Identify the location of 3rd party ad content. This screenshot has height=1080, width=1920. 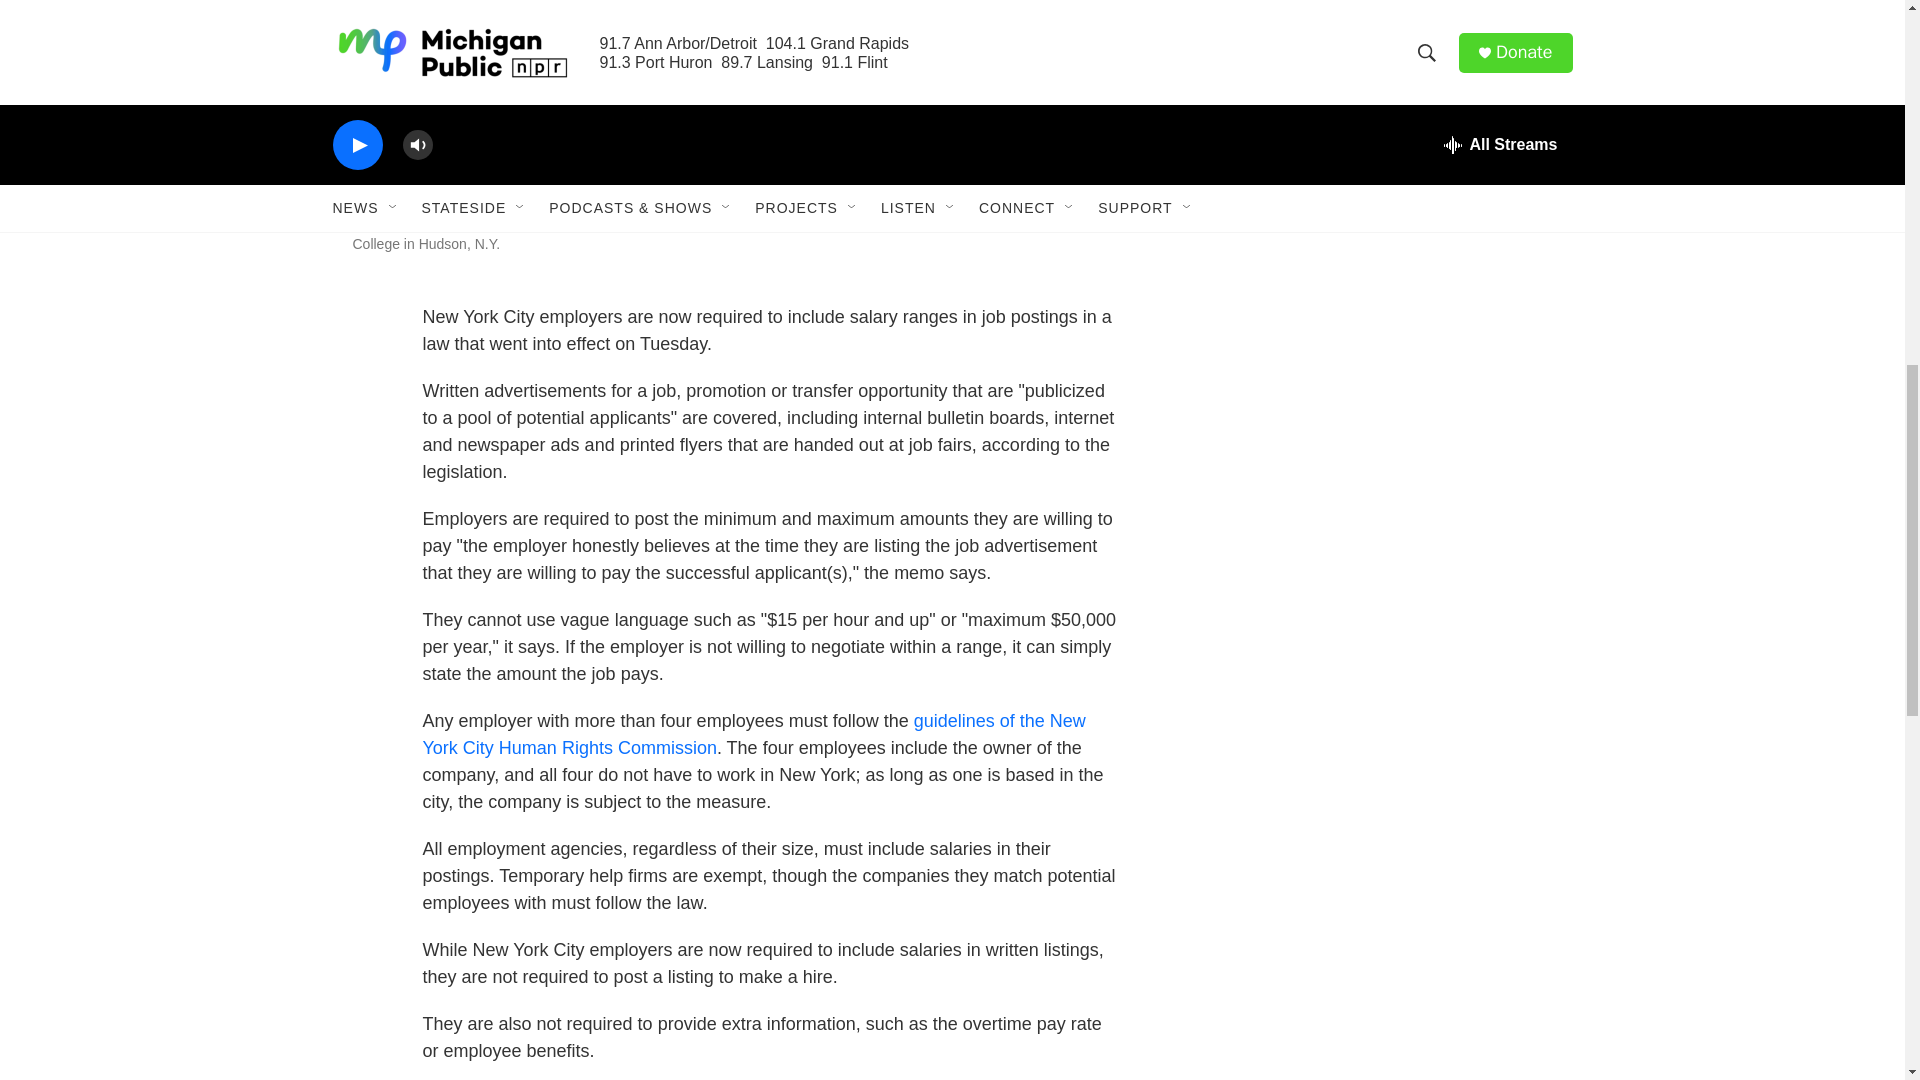
(1401, 413).